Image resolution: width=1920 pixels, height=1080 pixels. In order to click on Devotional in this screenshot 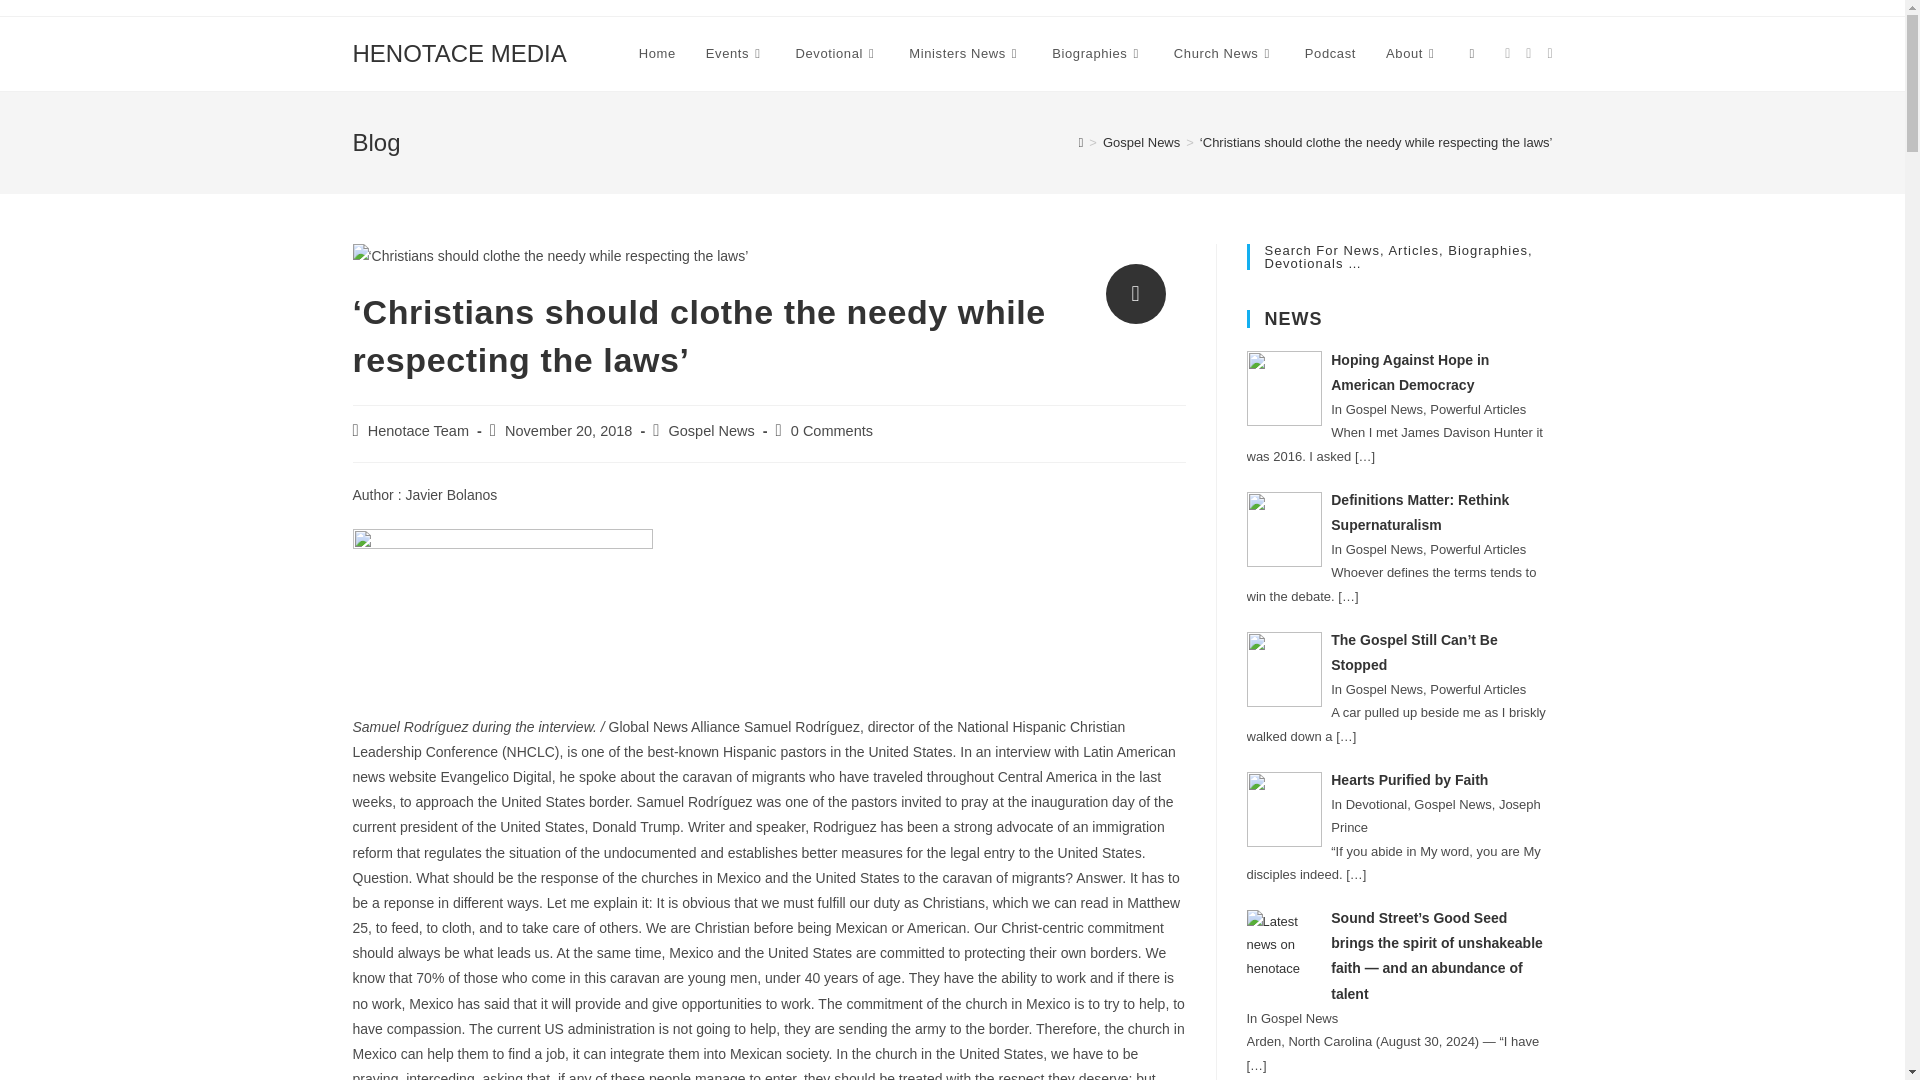, I will do `click(838, 54)`.